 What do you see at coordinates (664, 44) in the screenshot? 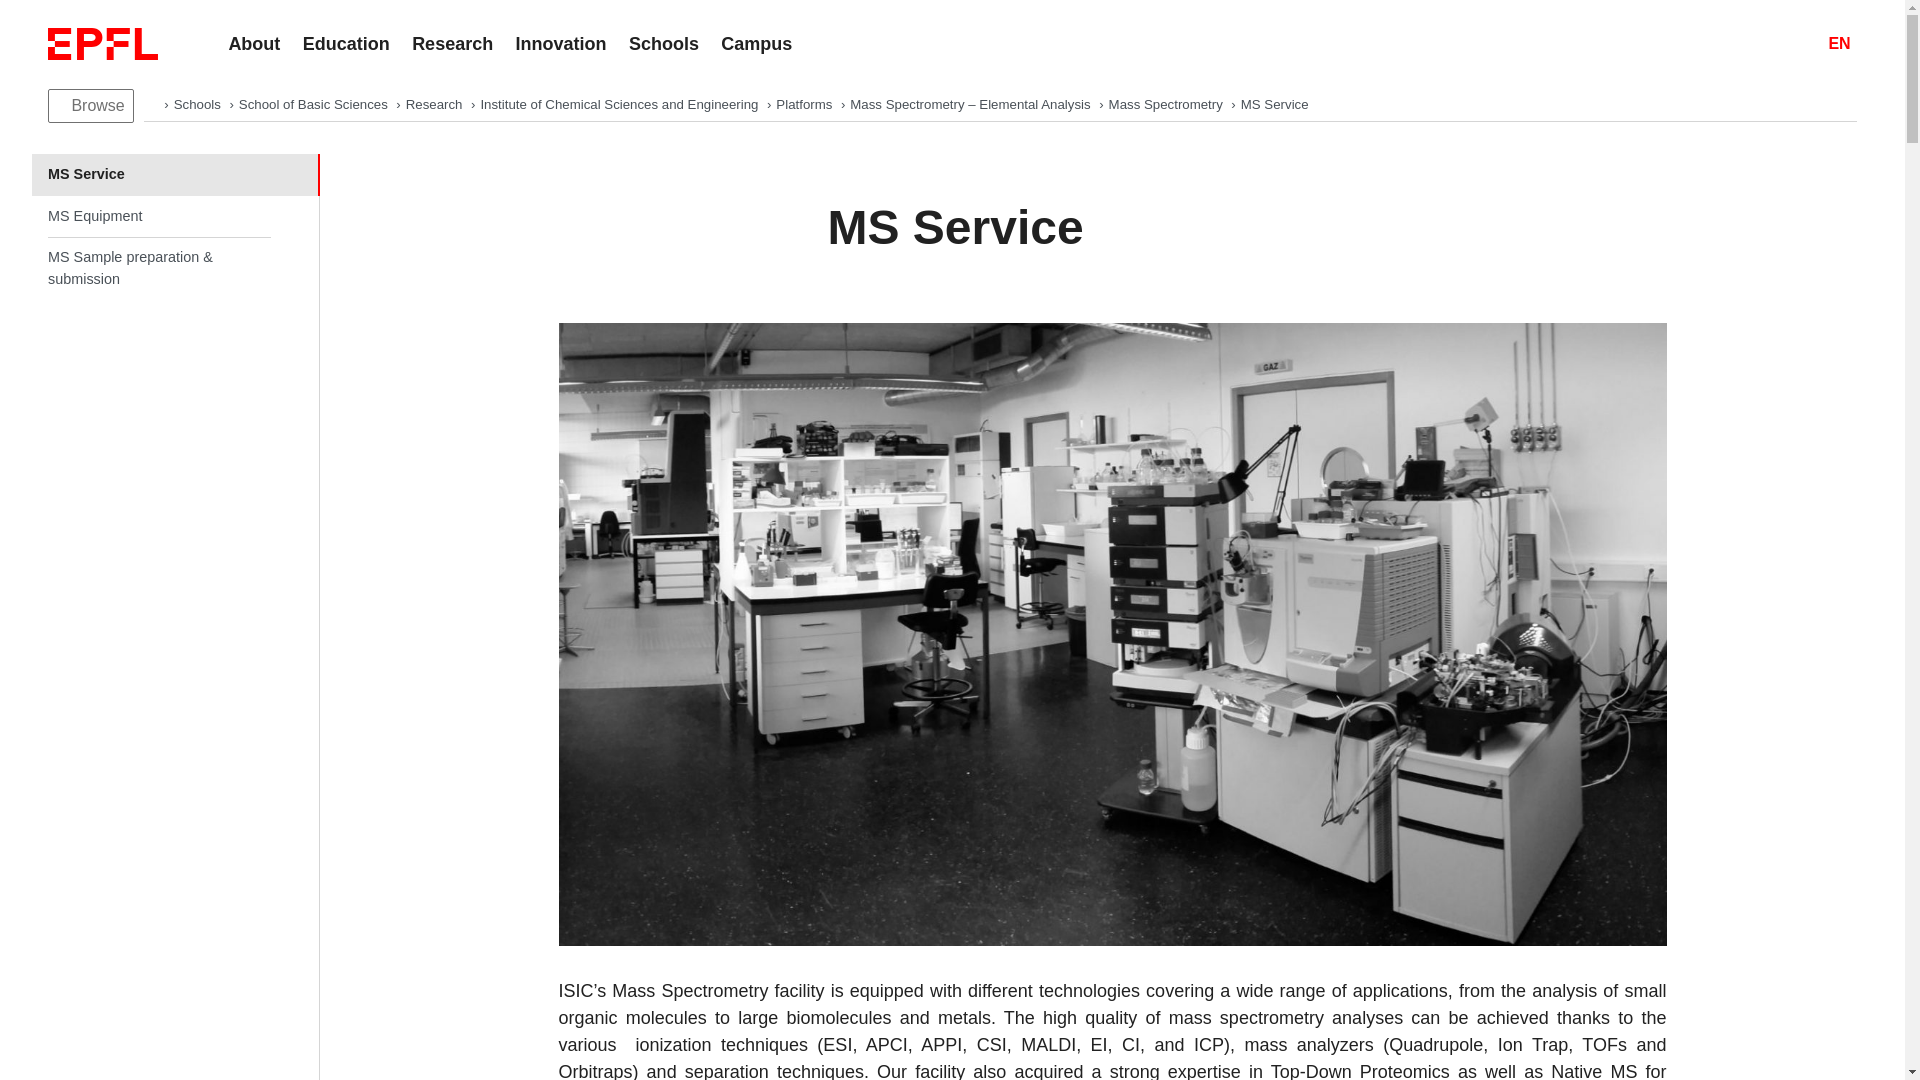
I see `Schools` at bounding box center [664, 44].